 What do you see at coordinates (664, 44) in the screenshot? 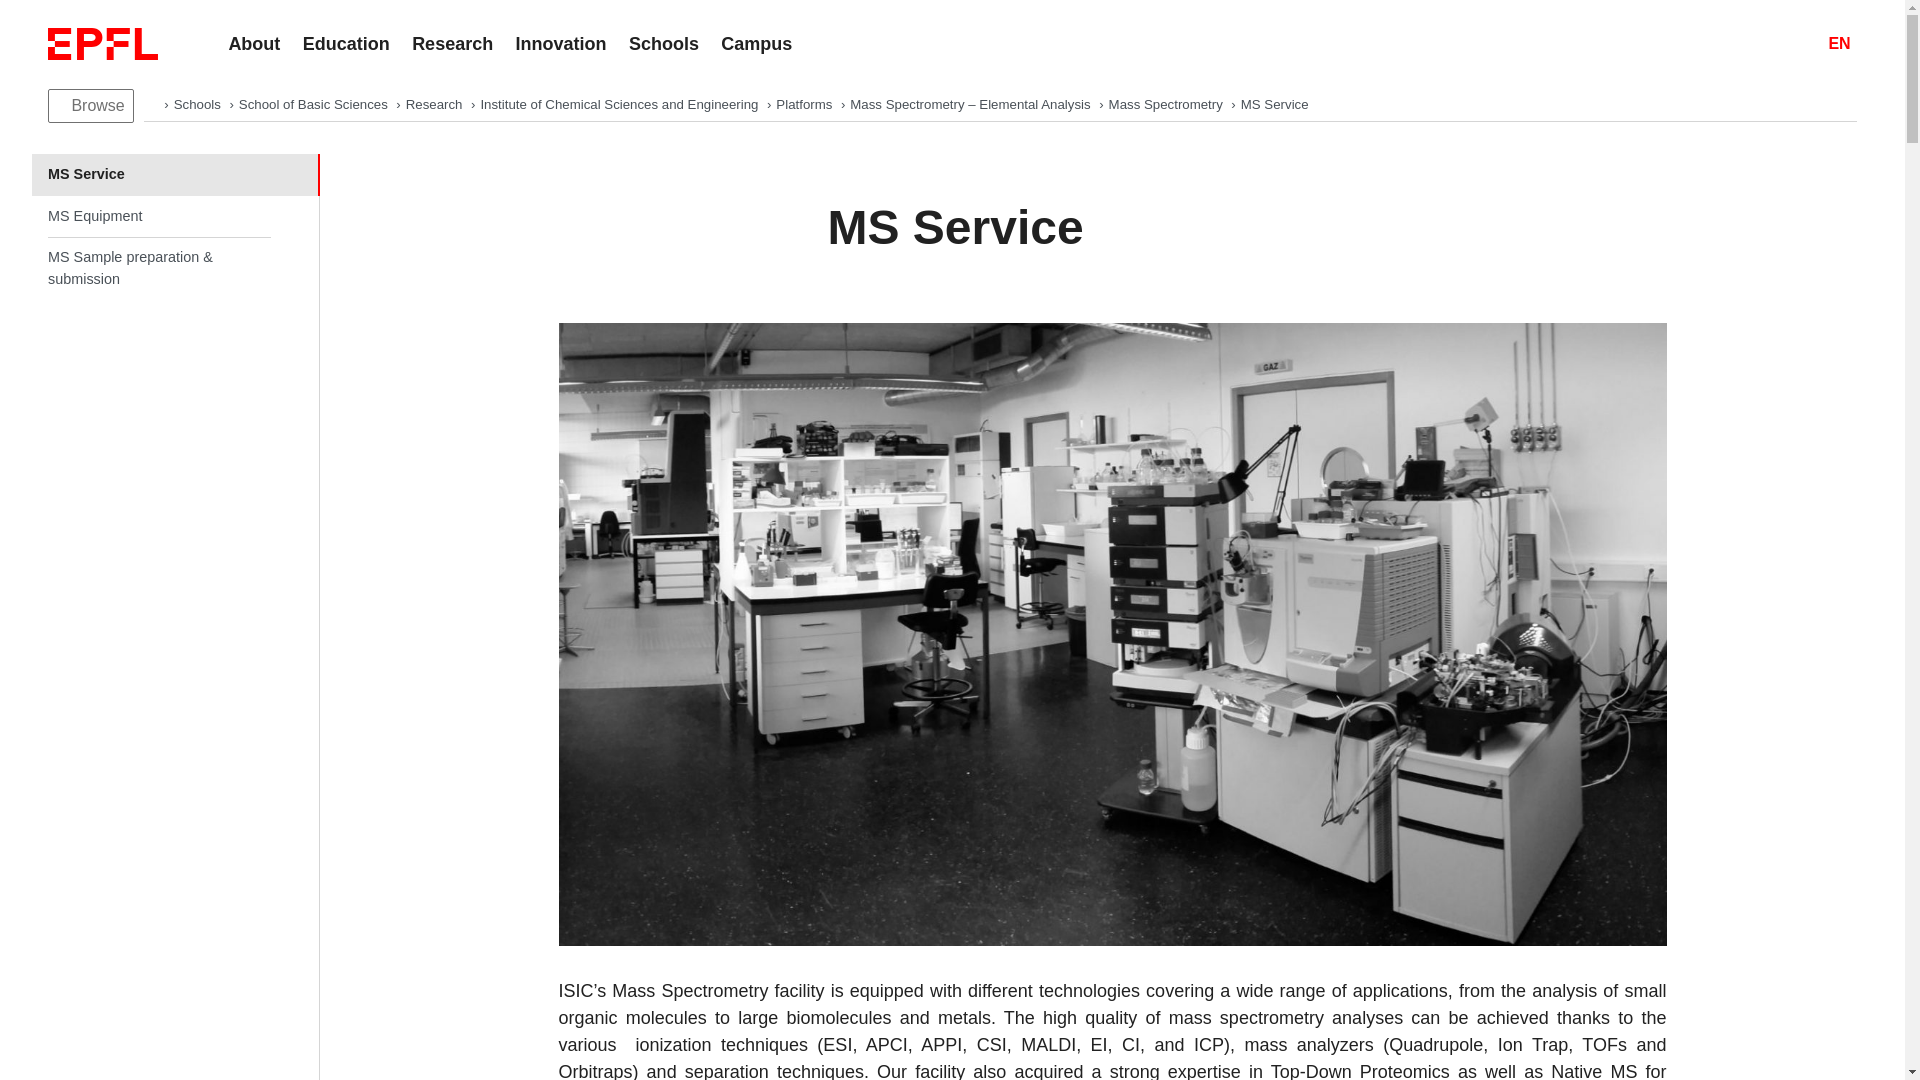
I see `Schools` at bounding box center [664, 44].